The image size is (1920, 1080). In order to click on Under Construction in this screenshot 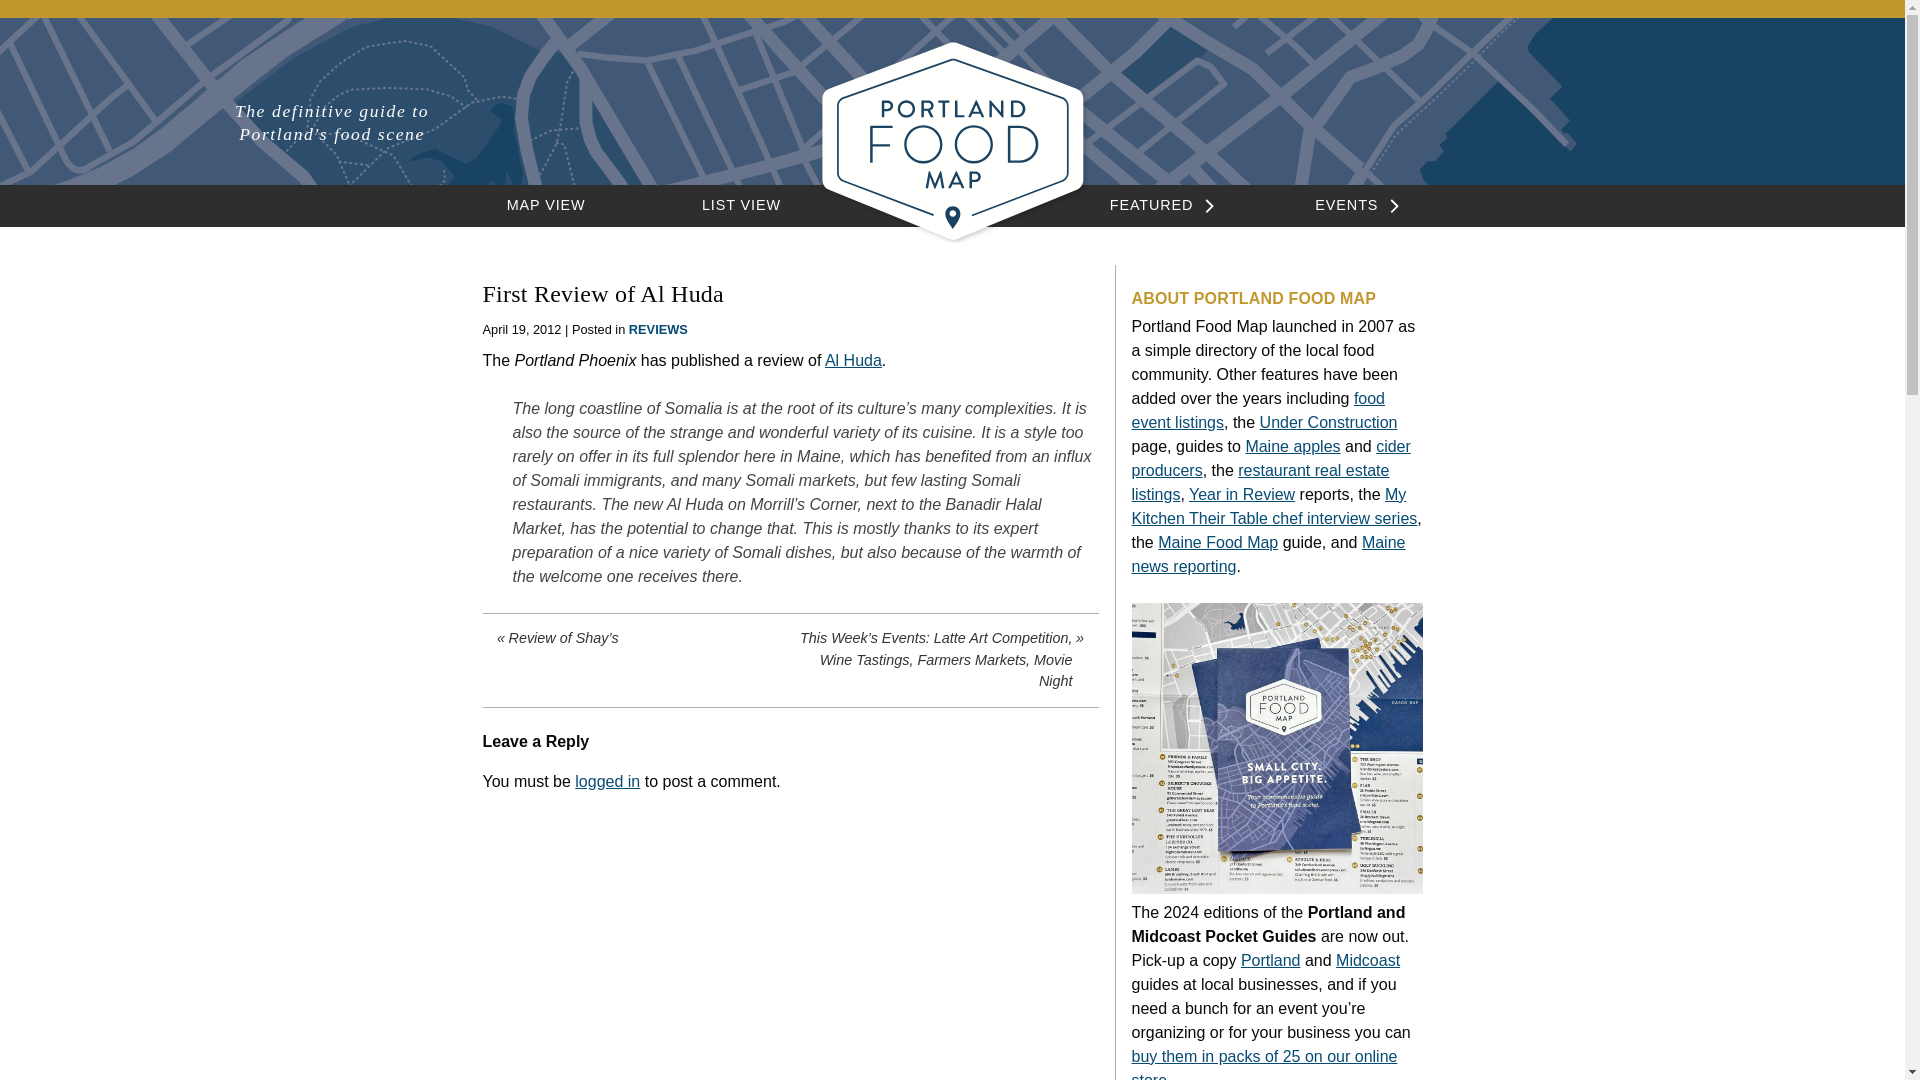, I will do `click(1328, 422)`.